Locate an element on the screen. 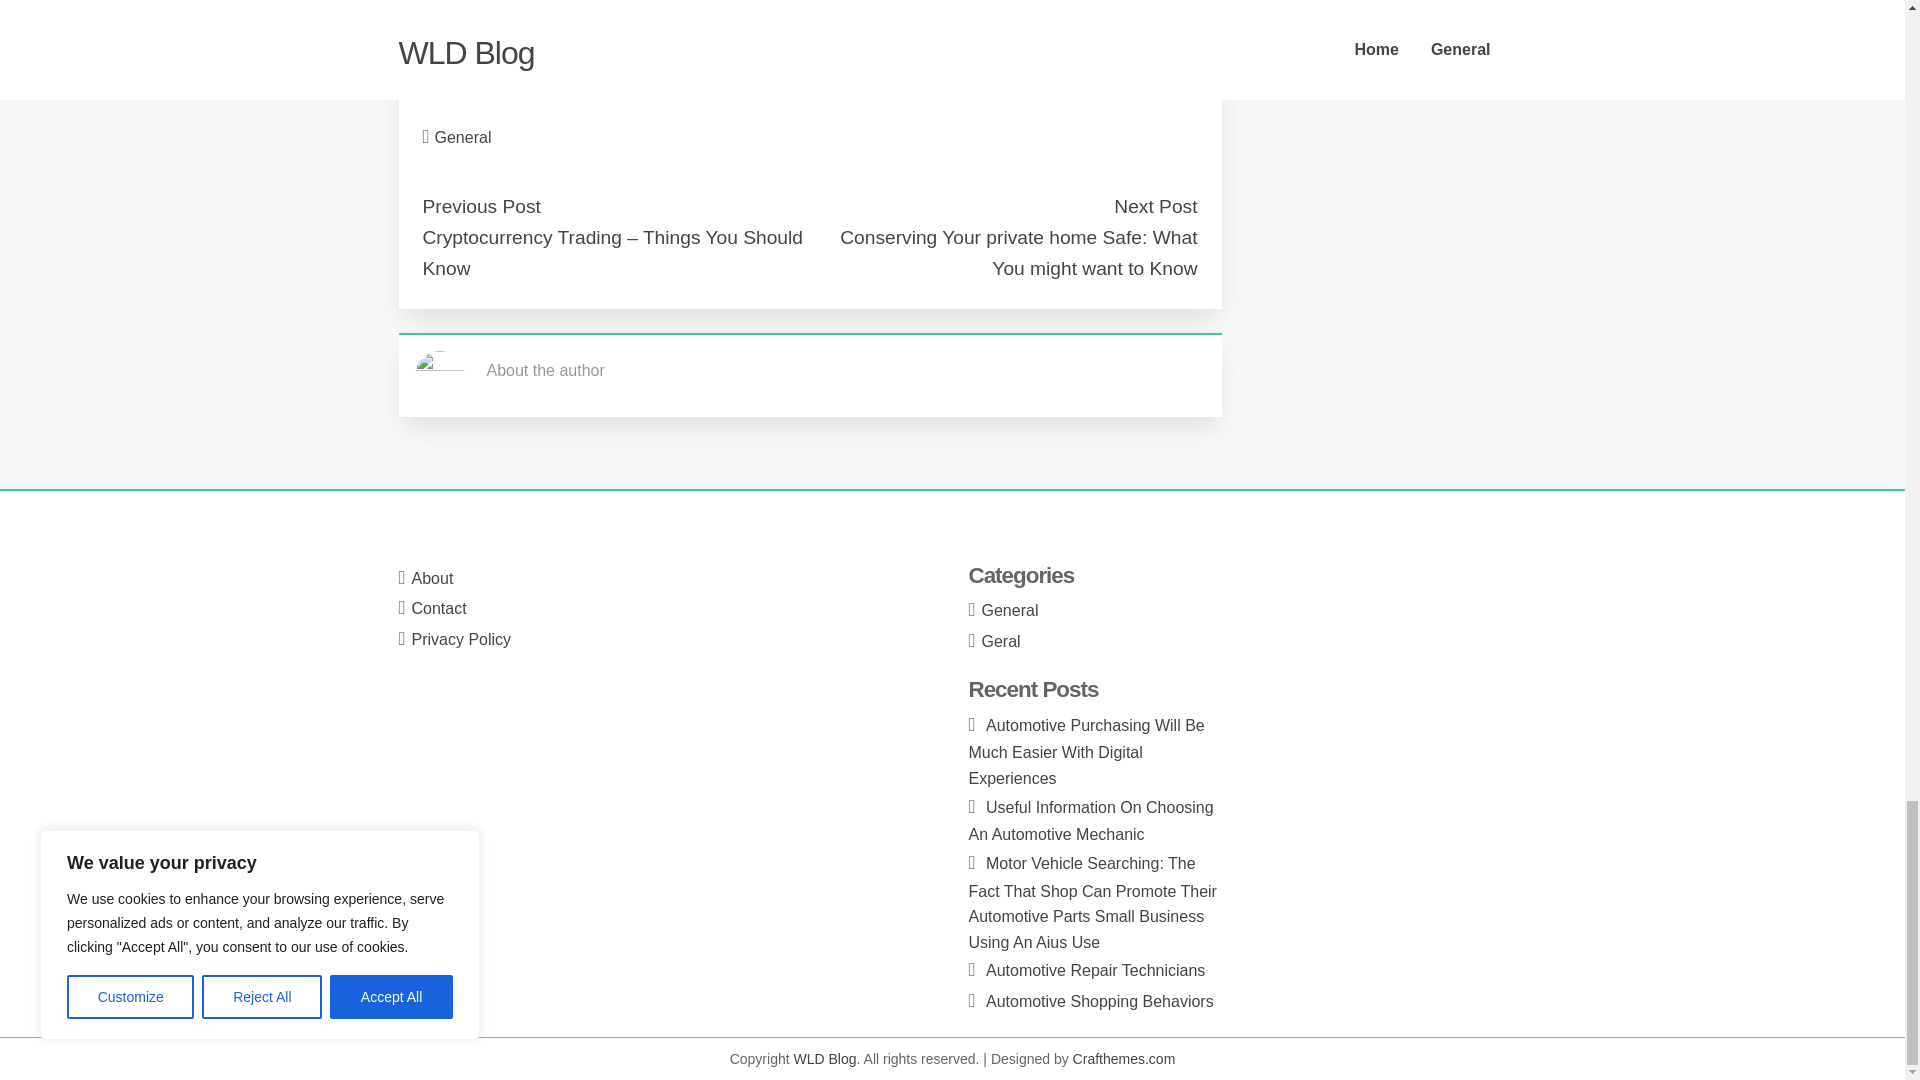 Image resolution: width=1920 pixels, height=1080 pixels. Previous Post is located at coordinates (480, 206).